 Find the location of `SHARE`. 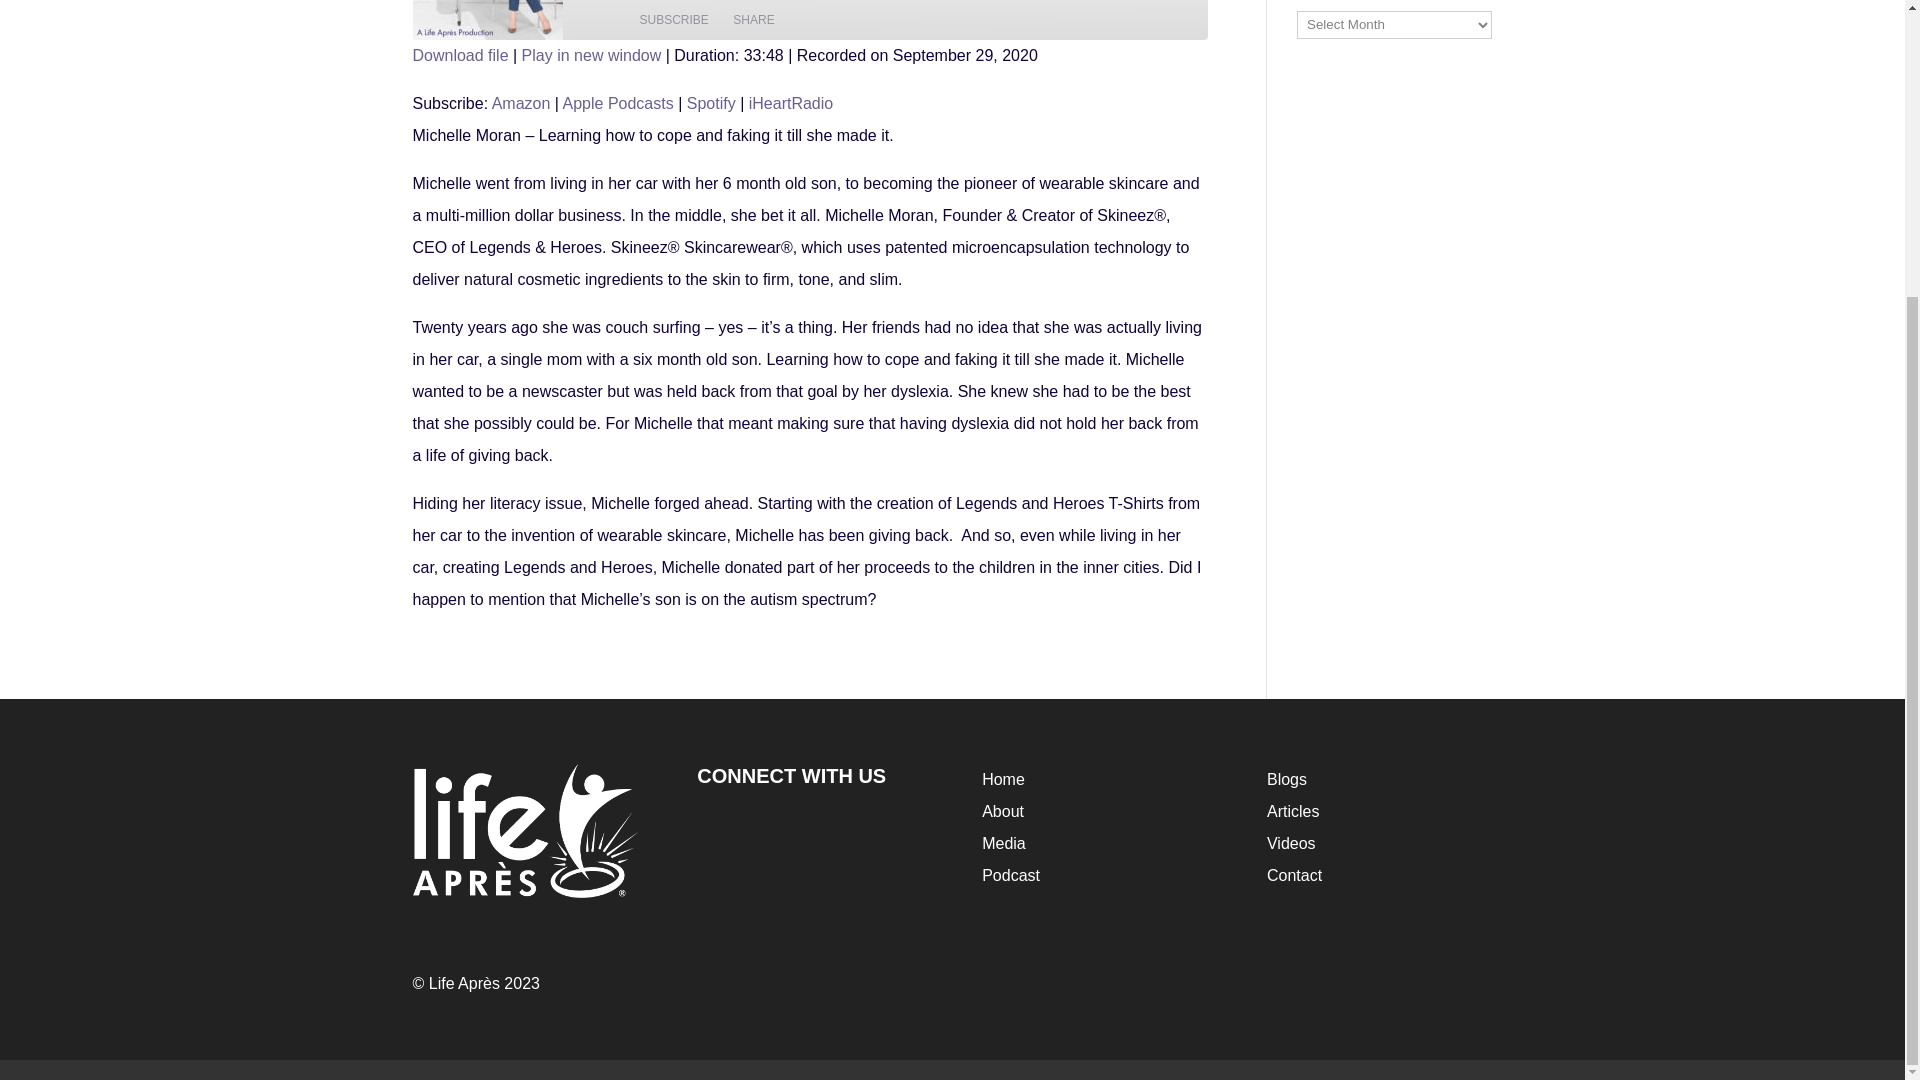

SHARE is located at coordinates (753, 20).